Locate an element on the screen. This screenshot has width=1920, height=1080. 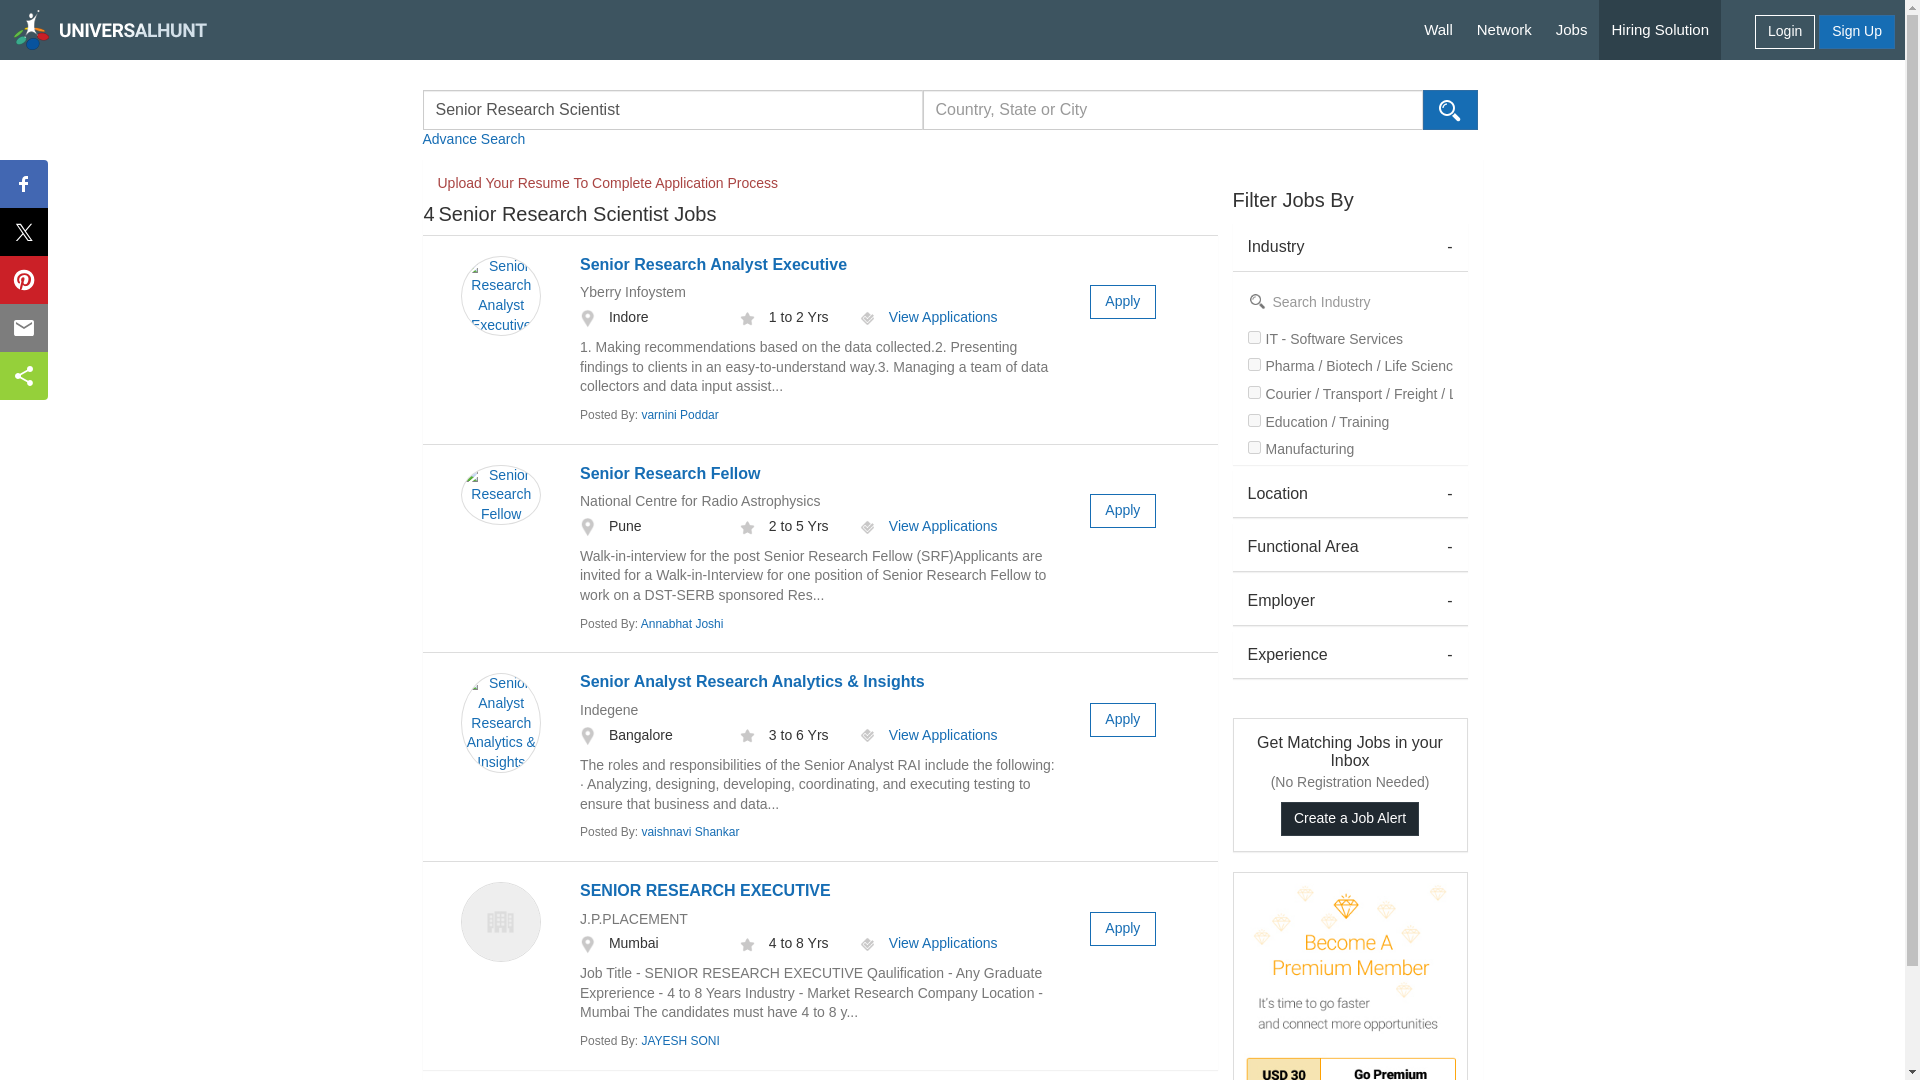
View Applications is located at coordinates (929, 943).